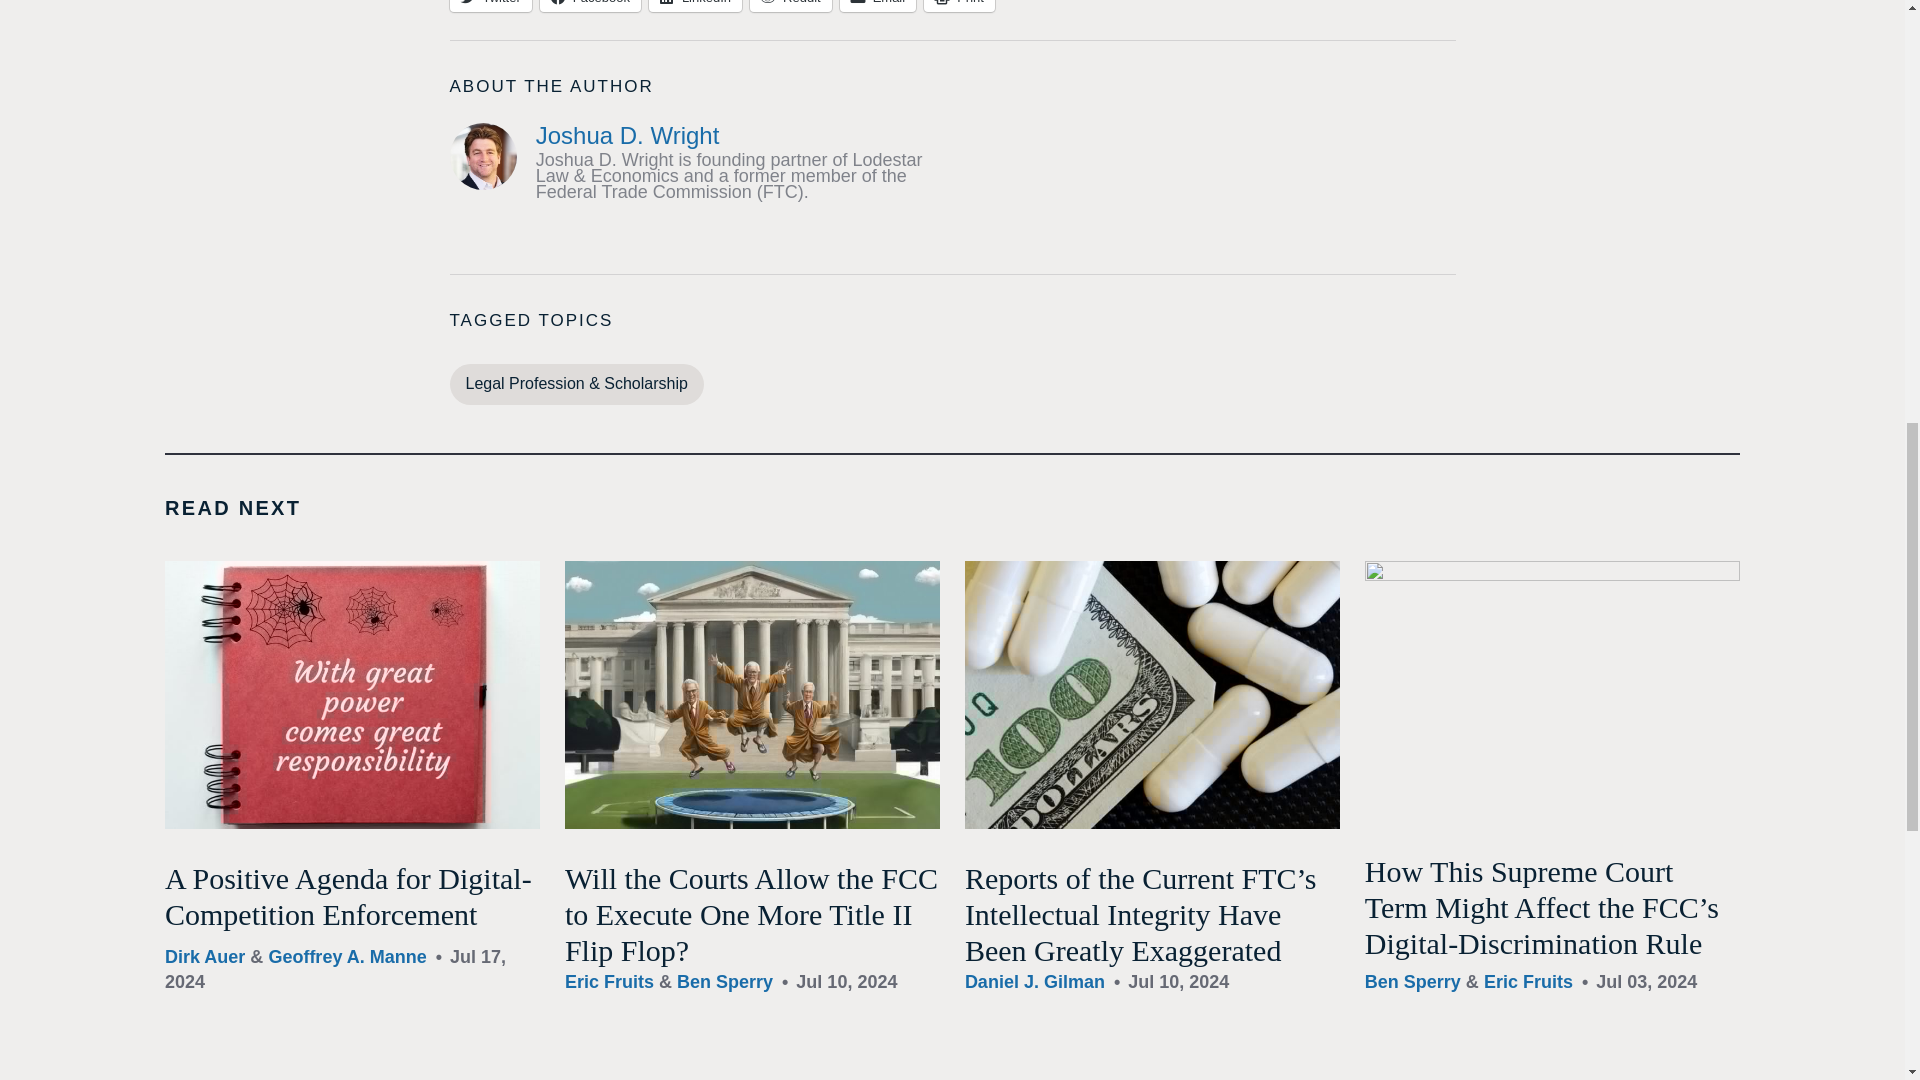 This screenshot has width=1920, height=1080. What do you see at coordinates (609, 982) in the screenshot?
I see `Eric Fruits` at bounding box center [609, 982].